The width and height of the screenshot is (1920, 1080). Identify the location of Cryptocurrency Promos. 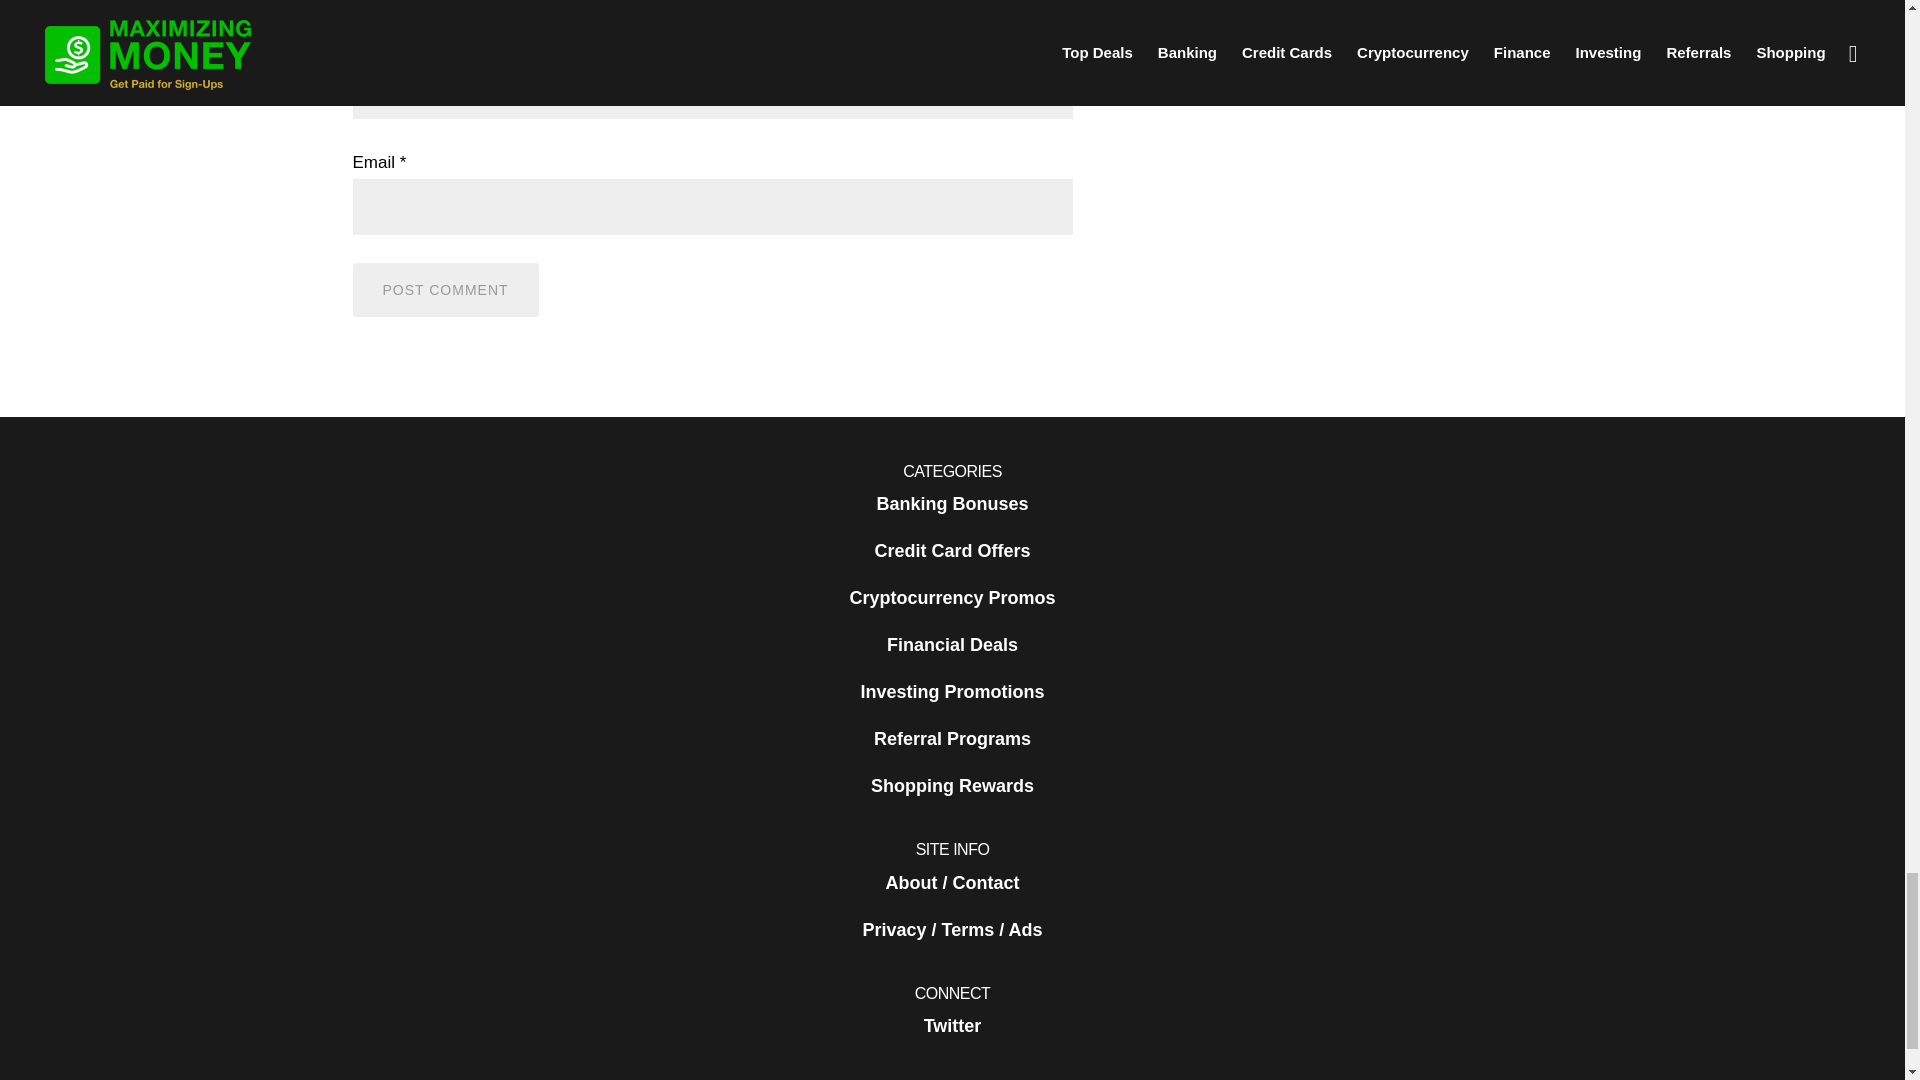
(951, 598).